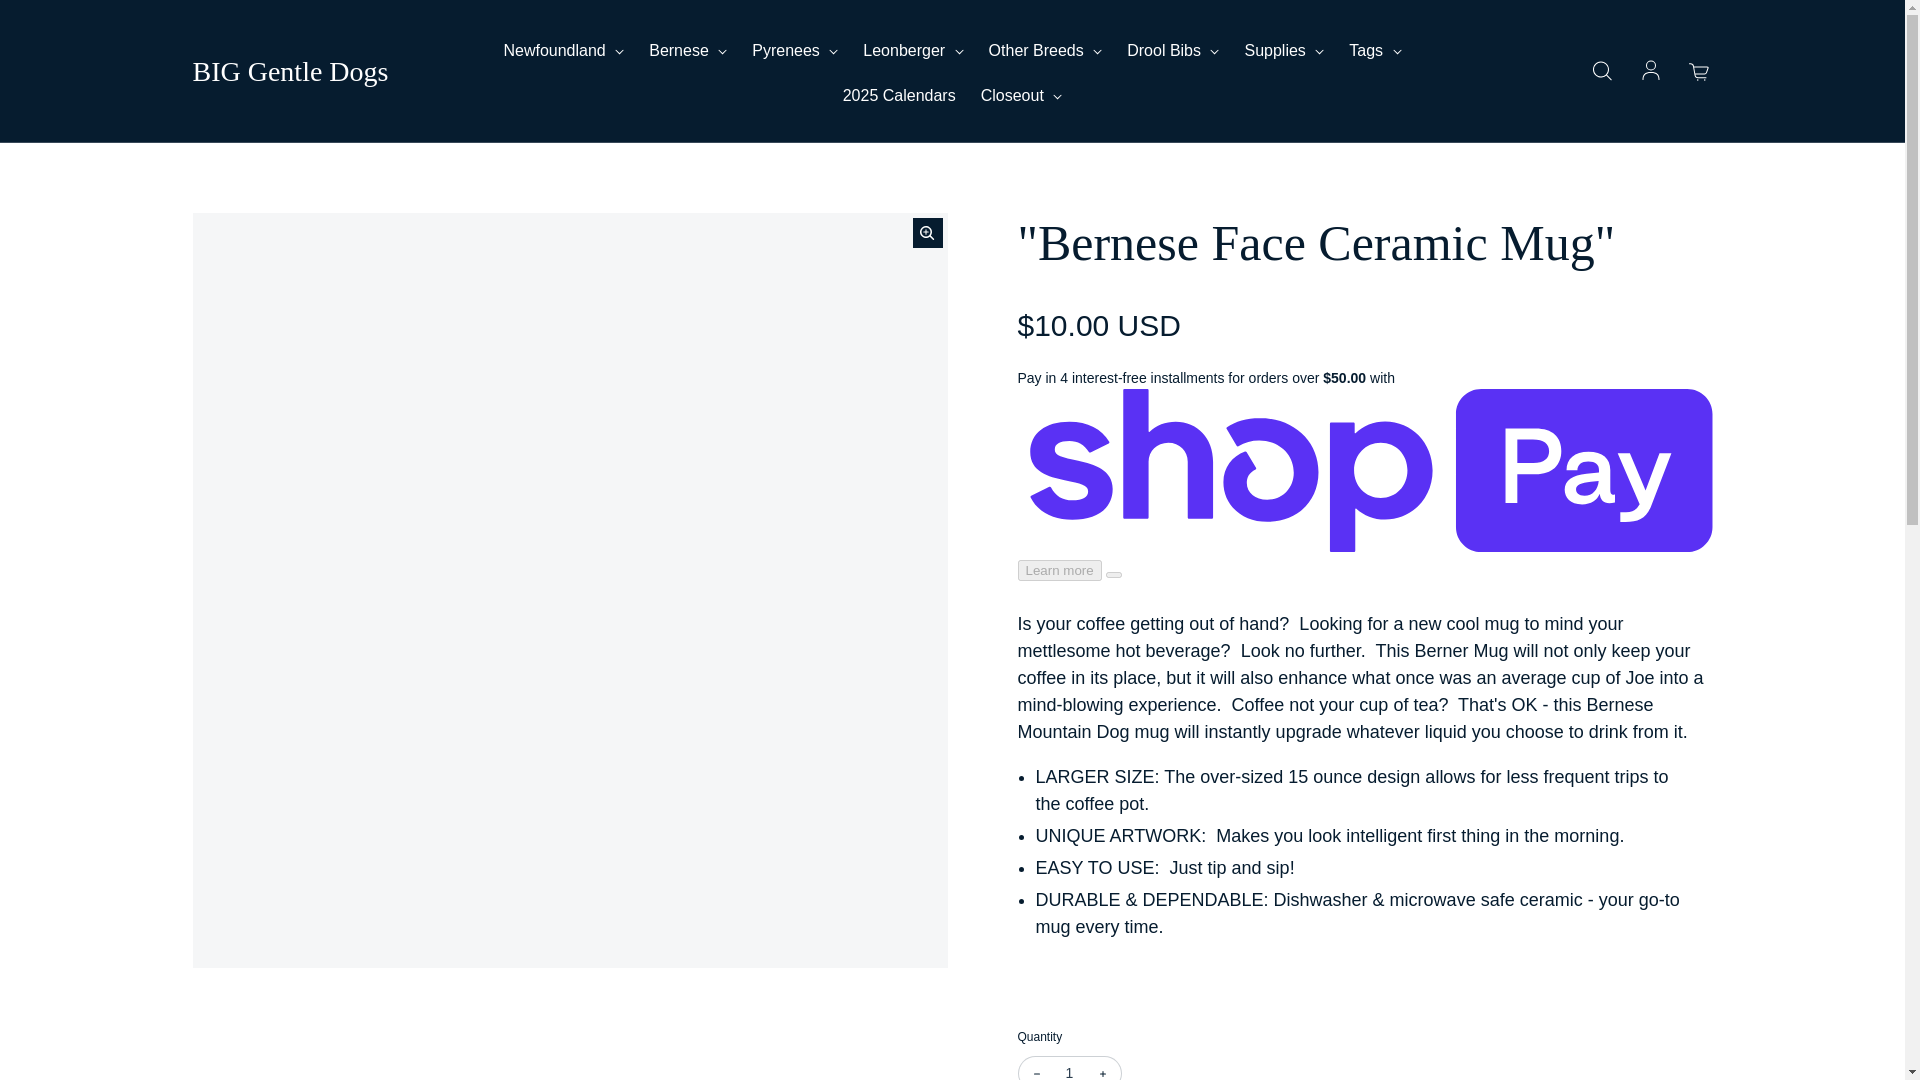  I want to click on 2025 Calendars, so click(899, 96).